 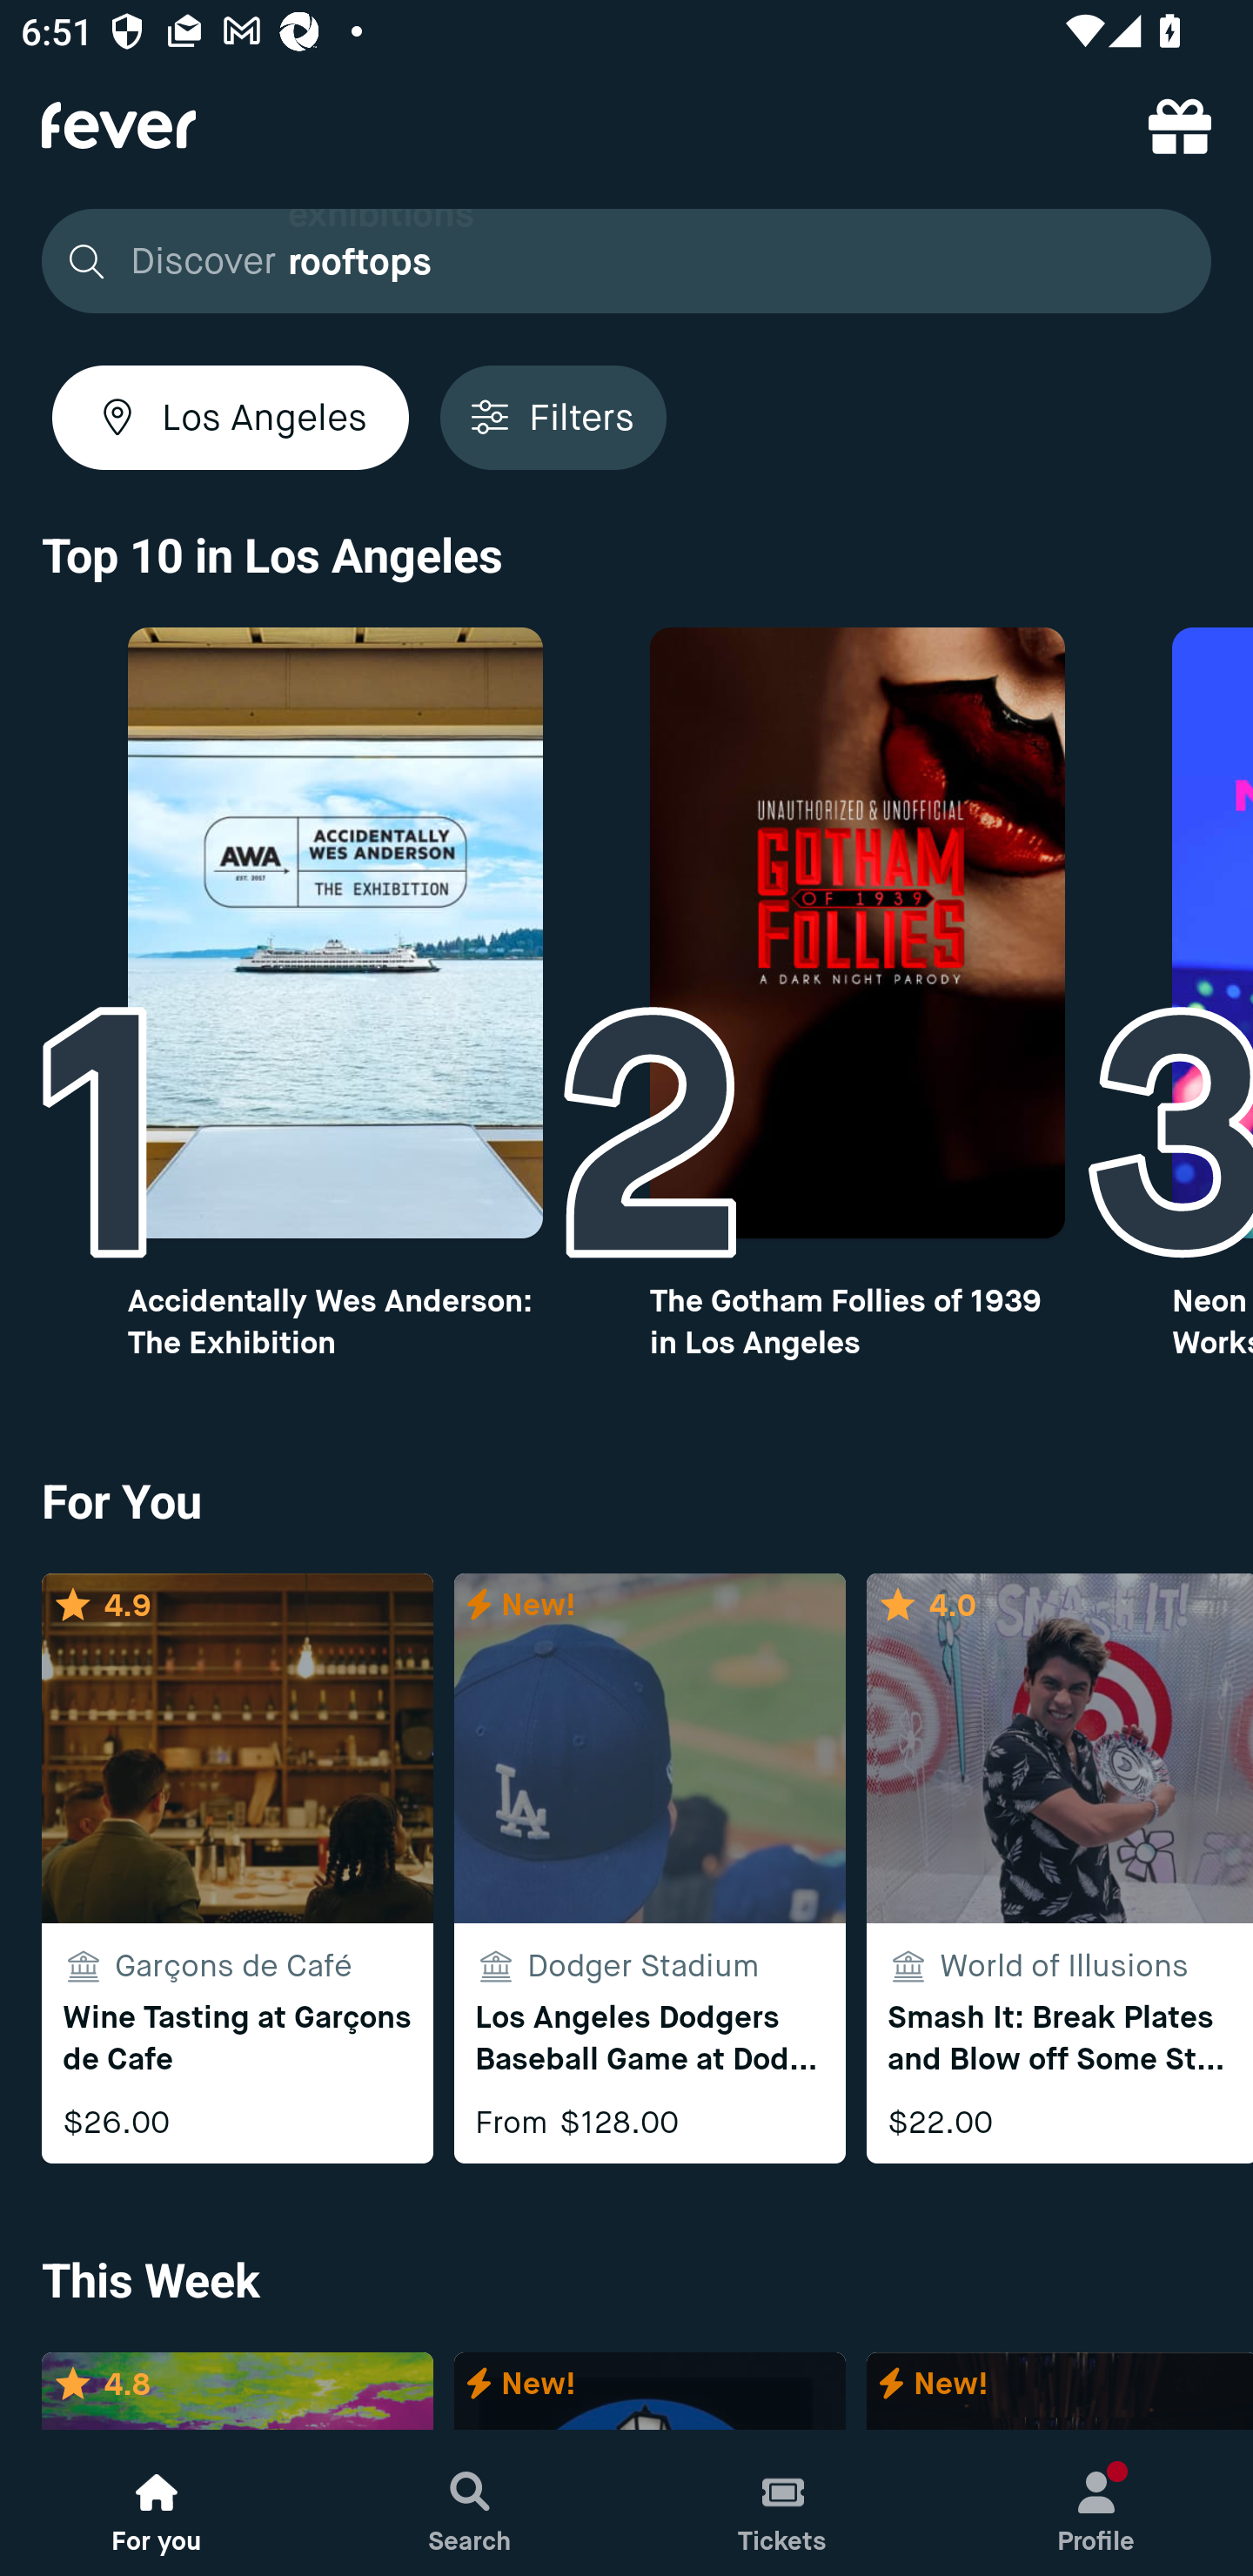 I want to click on Discover exhibitions, so click(x=626, y=261).